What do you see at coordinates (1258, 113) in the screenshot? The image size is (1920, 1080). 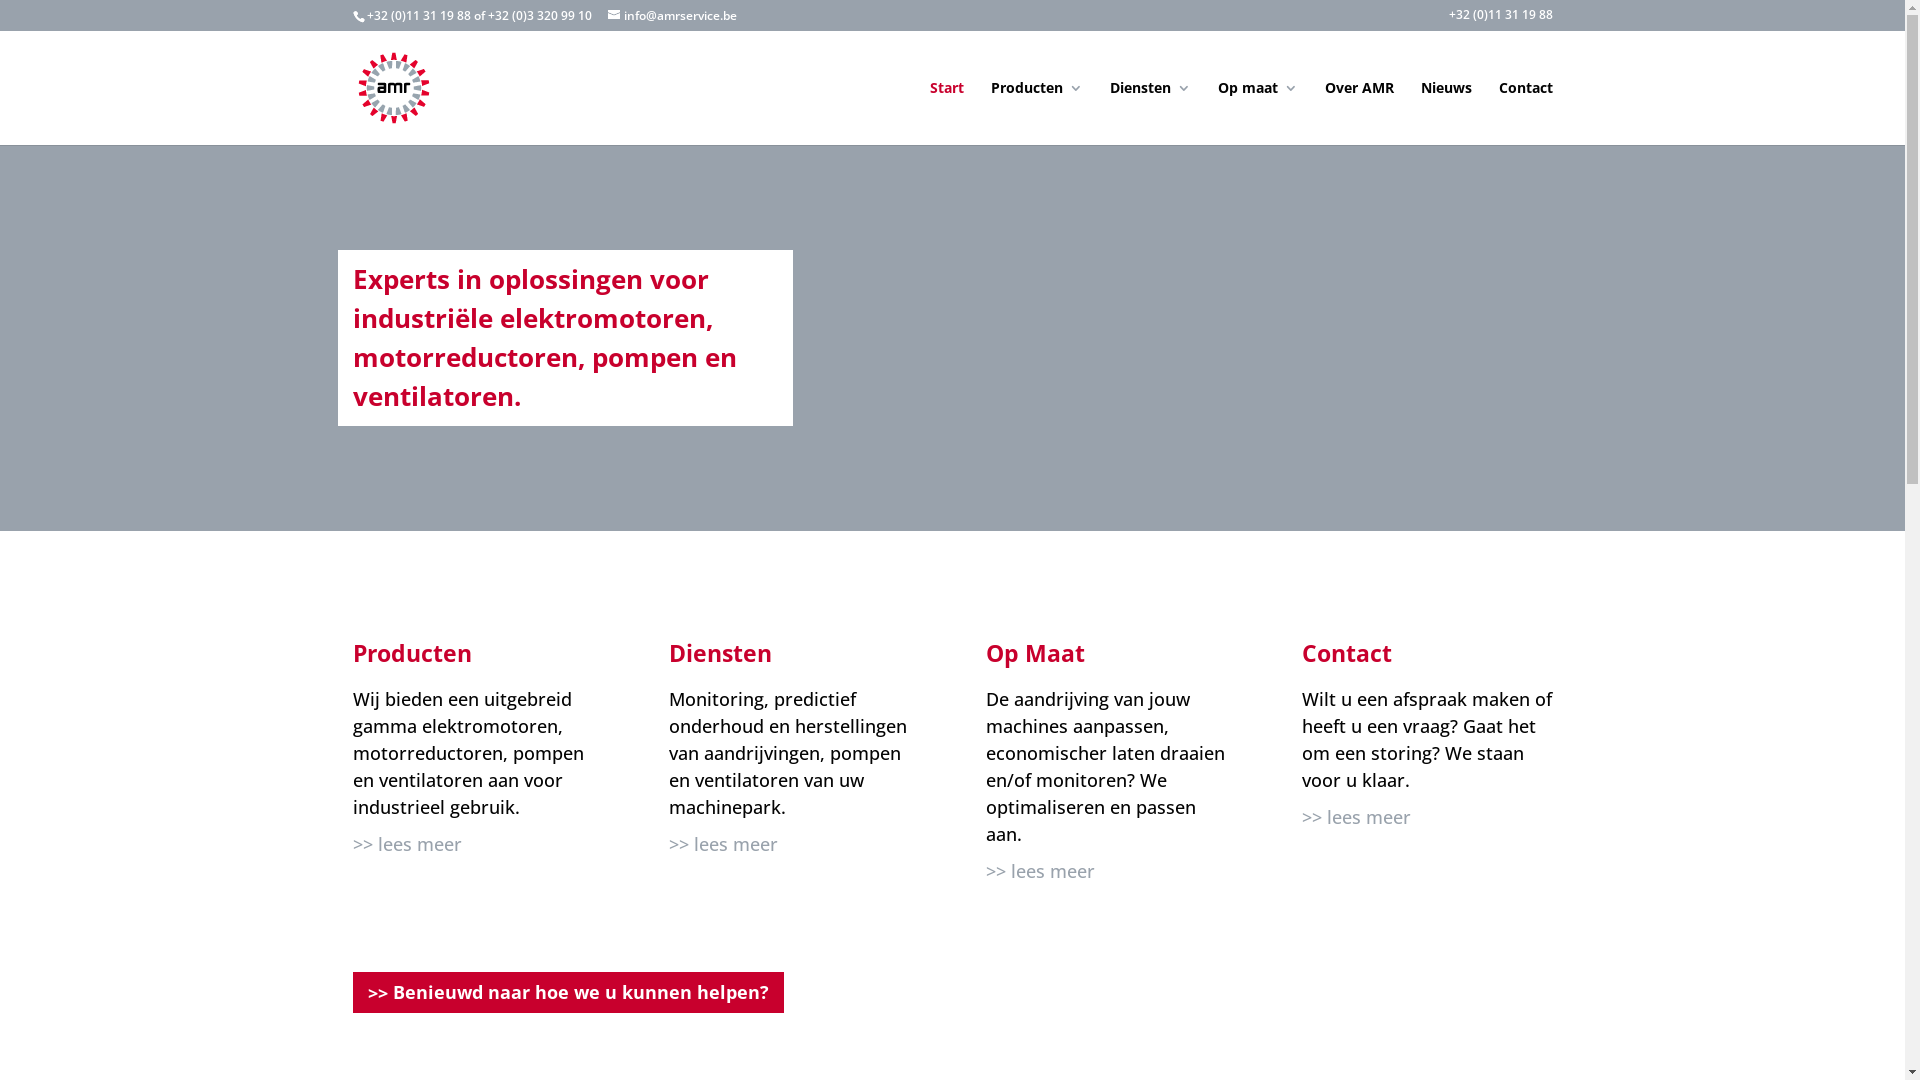 I see `Op maat` at bounding box center [1258, 113].